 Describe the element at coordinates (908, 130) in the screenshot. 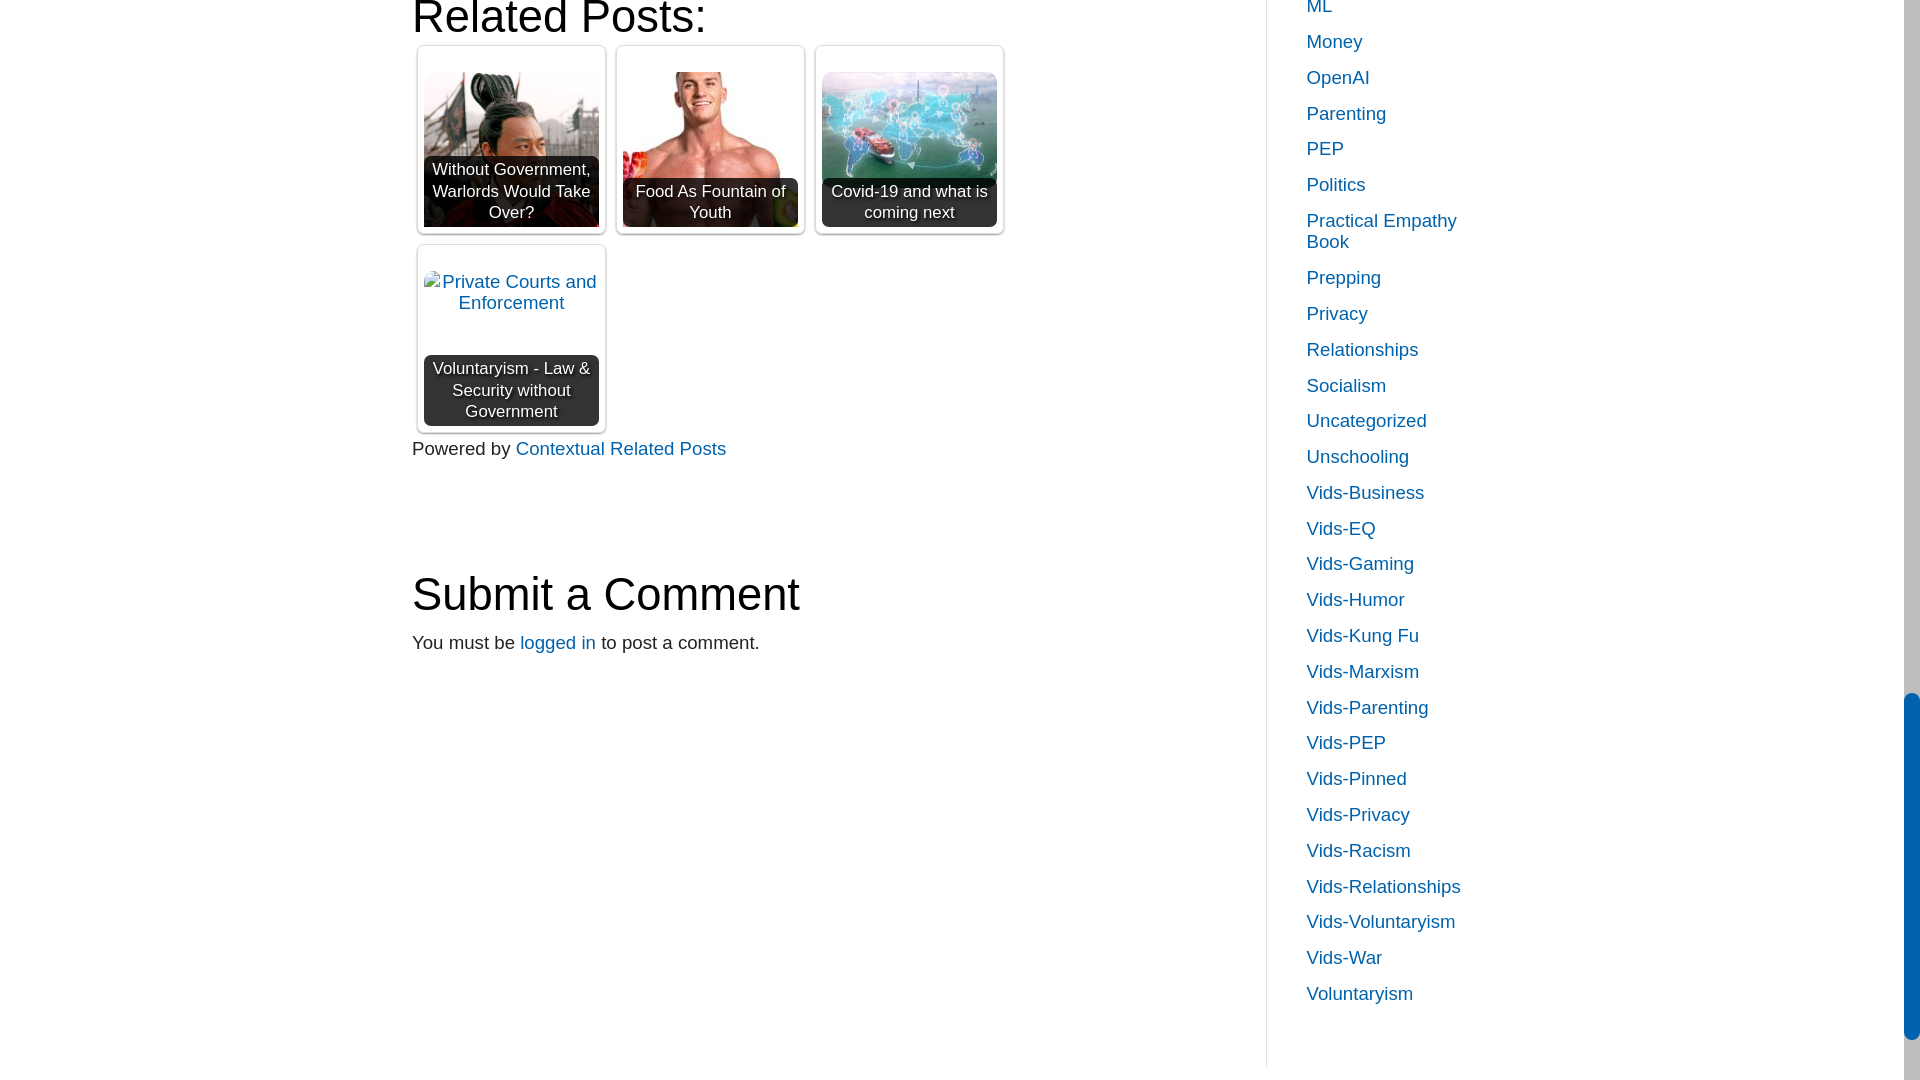

I see `Covid-19 and what is coming next` at that location.